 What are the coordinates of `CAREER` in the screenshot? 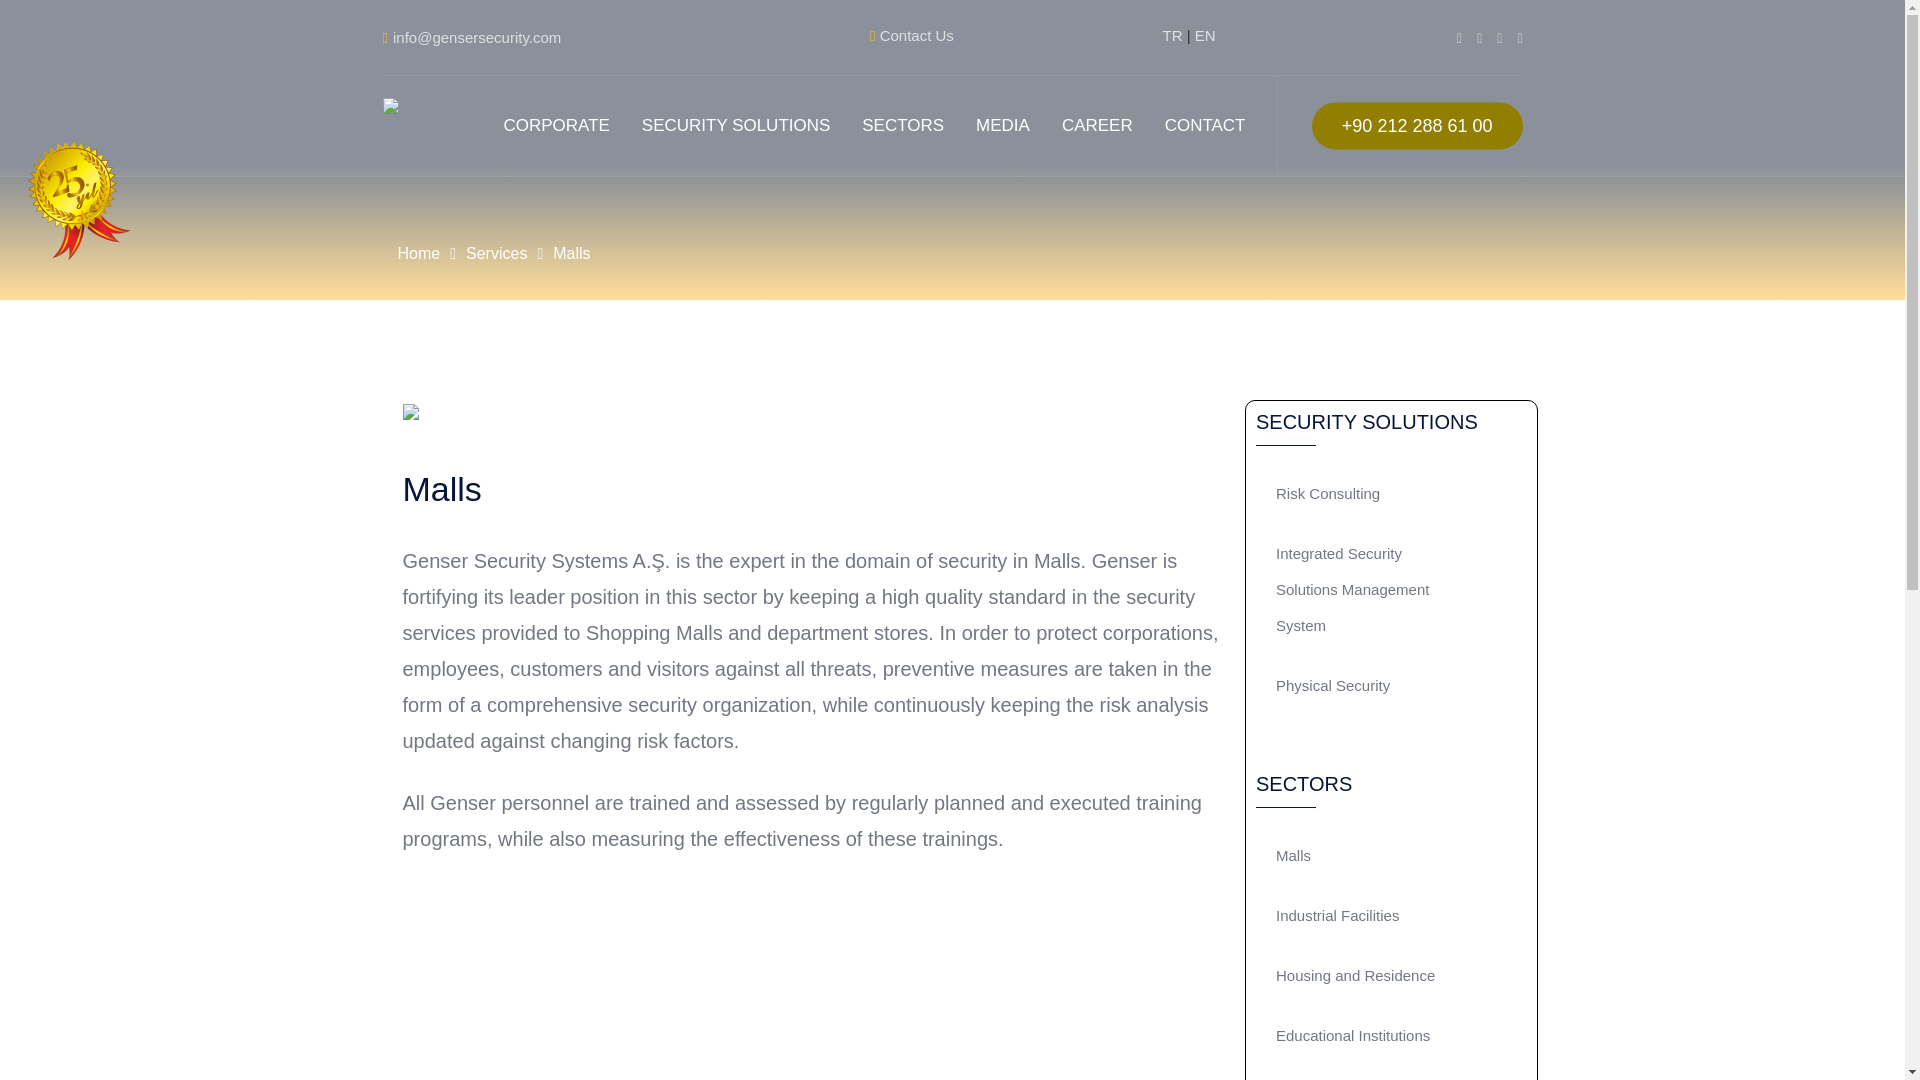 It's located at (1097, 126).